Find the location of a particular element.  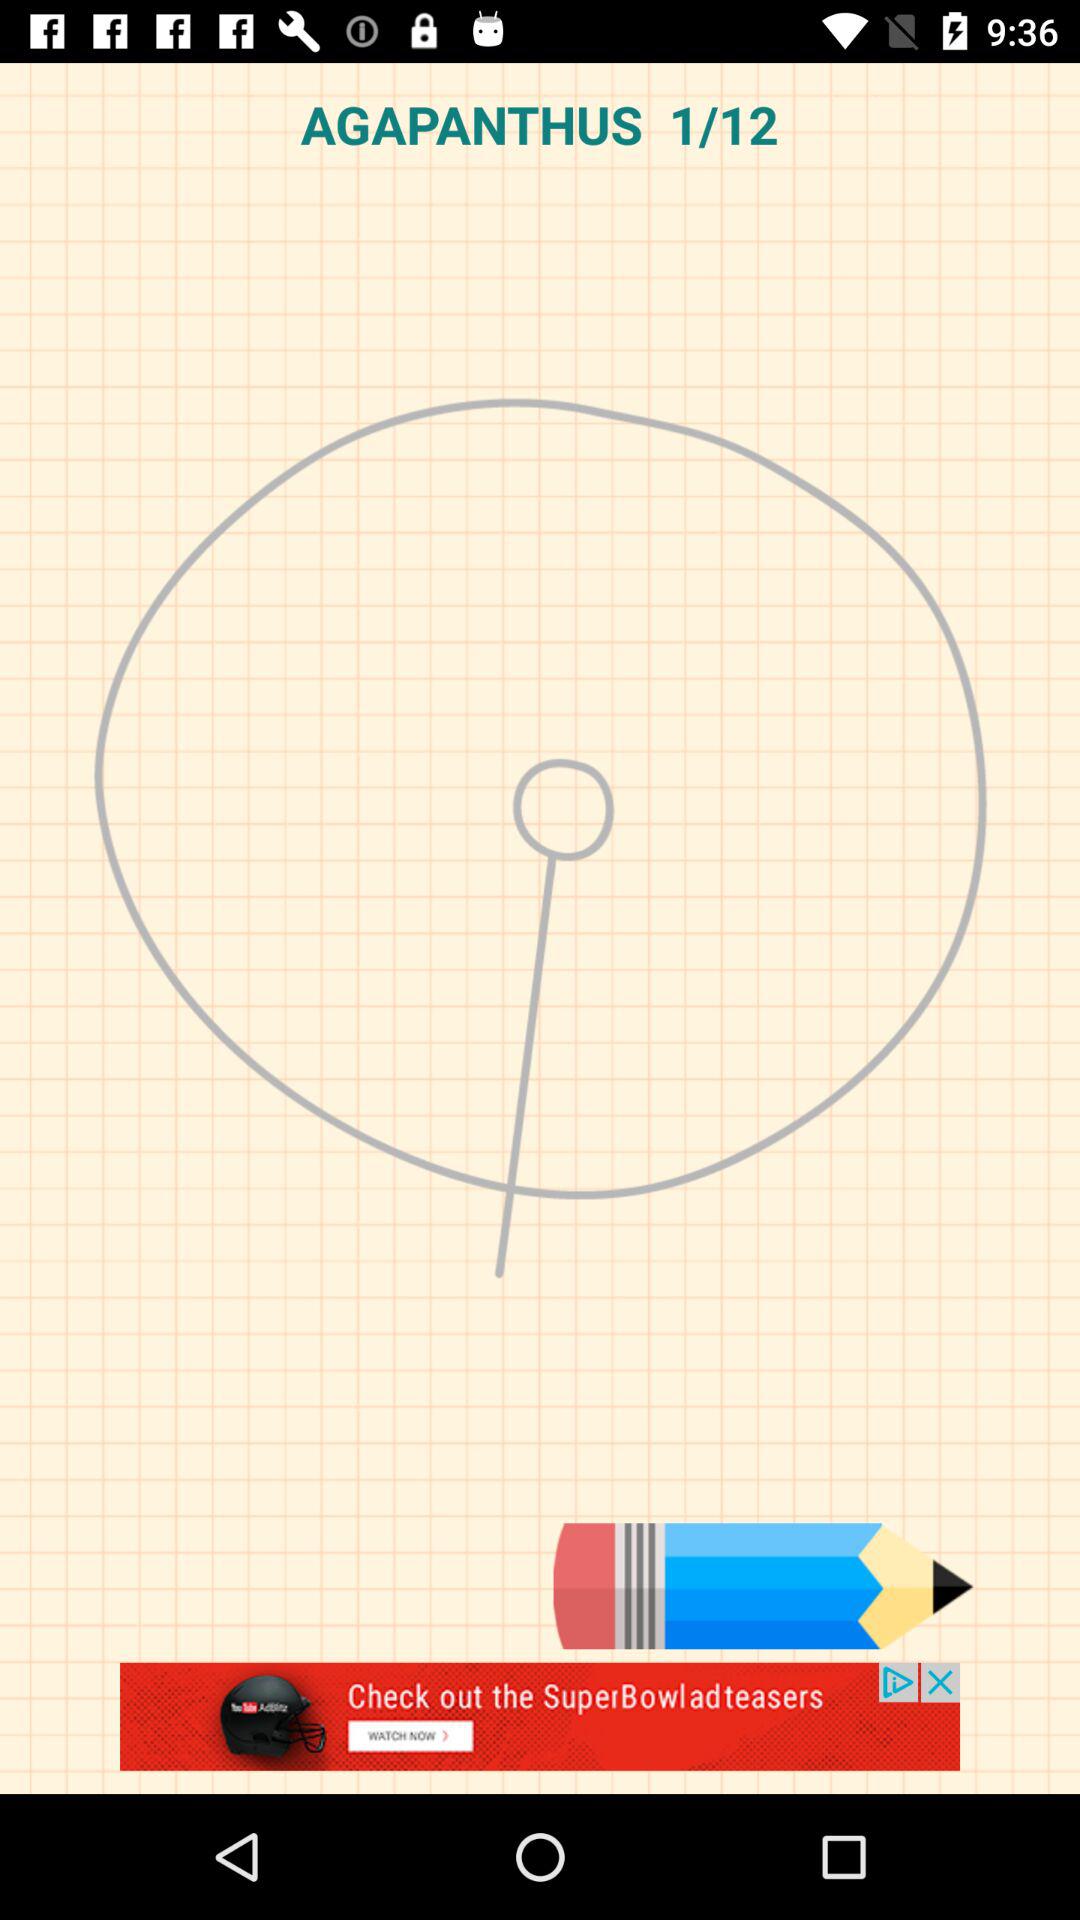

advertisement display is located at coordinates (540, 1728).